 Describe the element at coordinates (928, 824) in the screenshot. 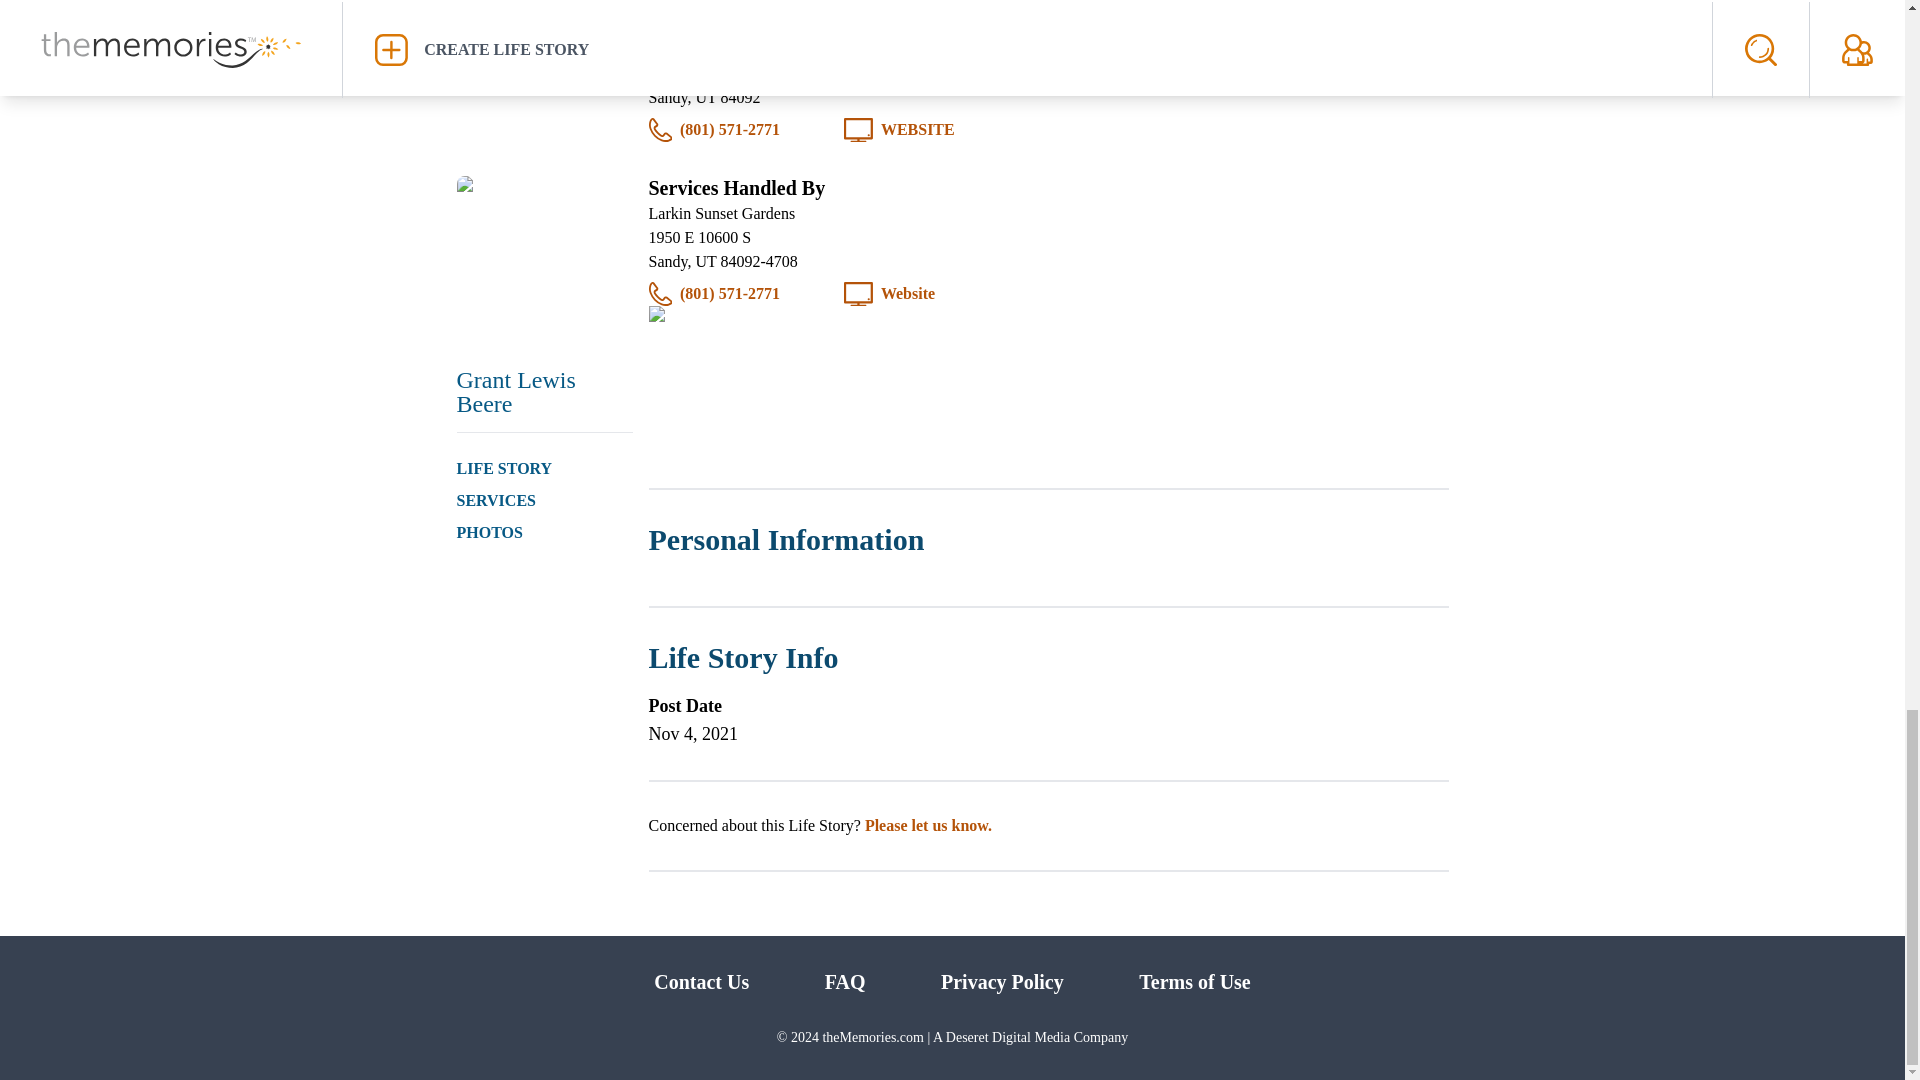

I see `Please let us know.` at that location.